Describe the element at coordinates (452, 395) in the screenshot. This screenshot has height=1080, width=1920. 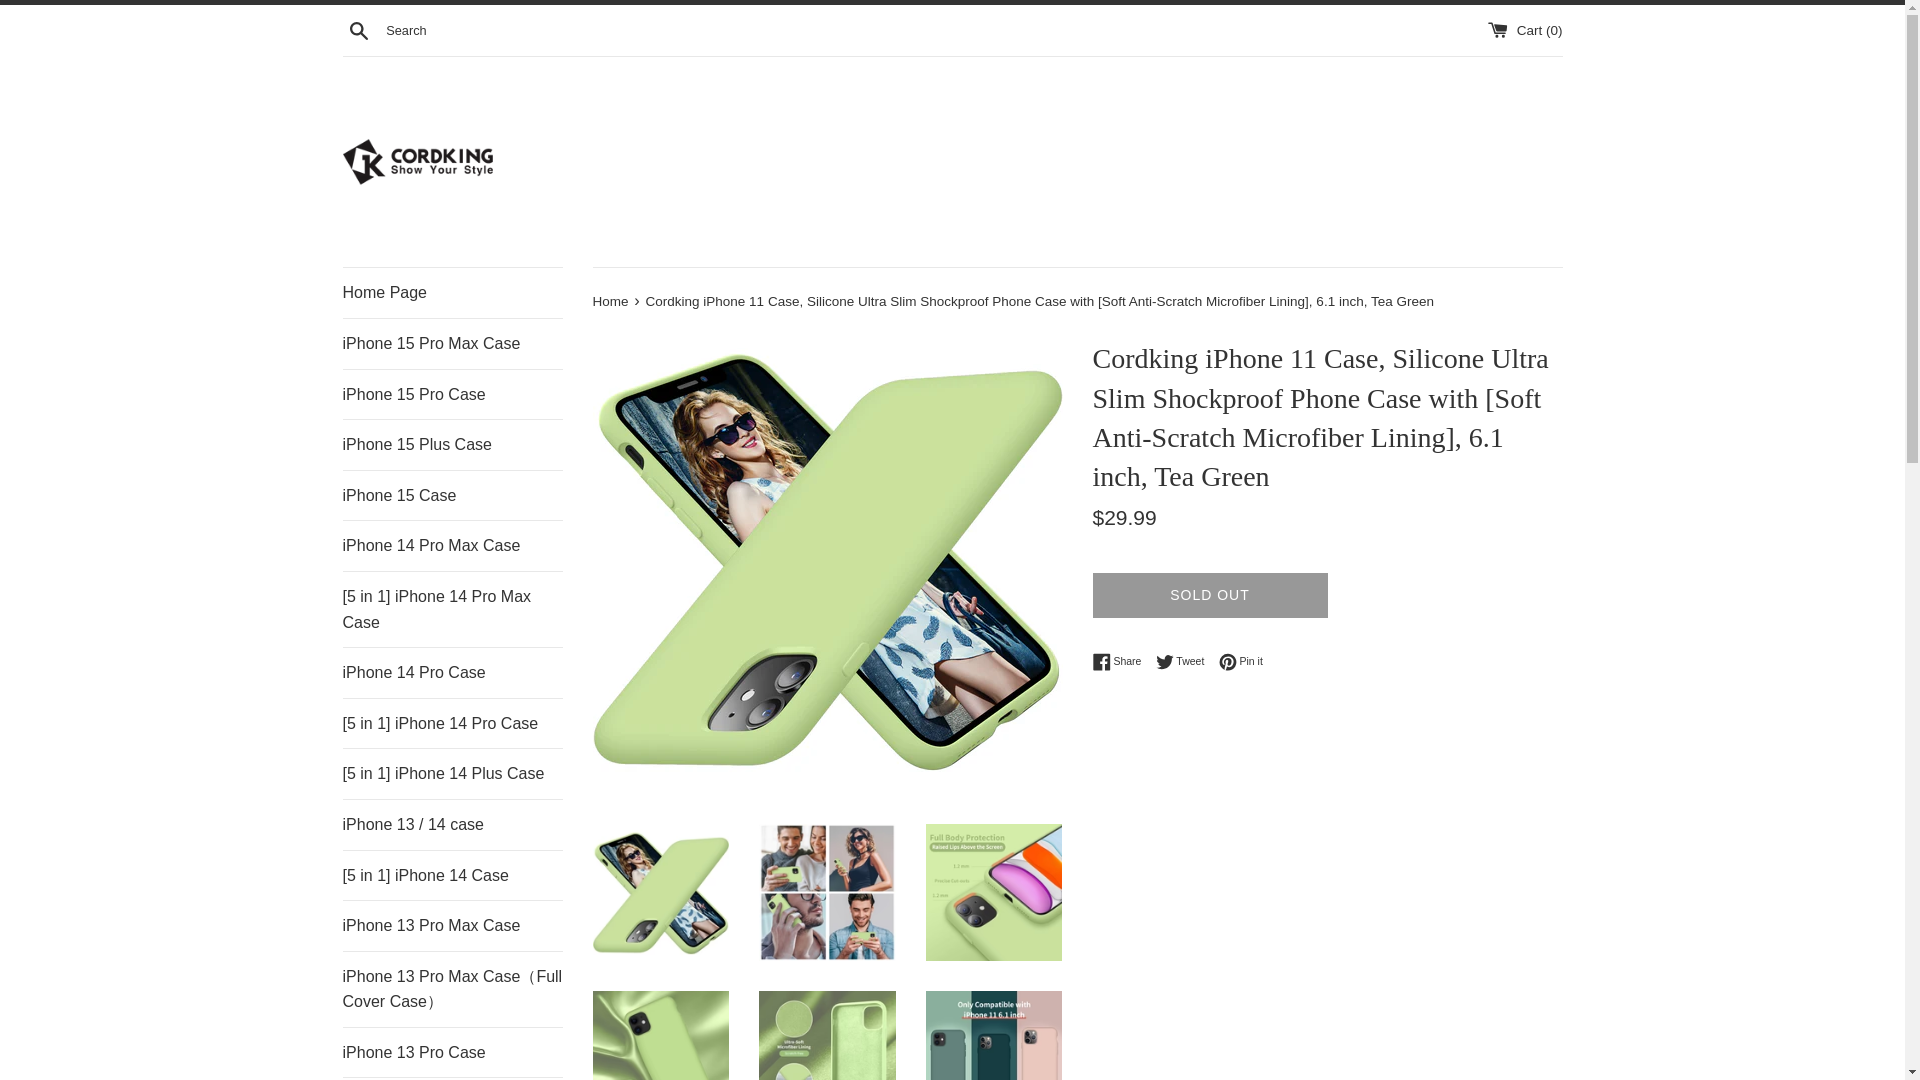
I see `iPhone 15 Pro Case` at that location.